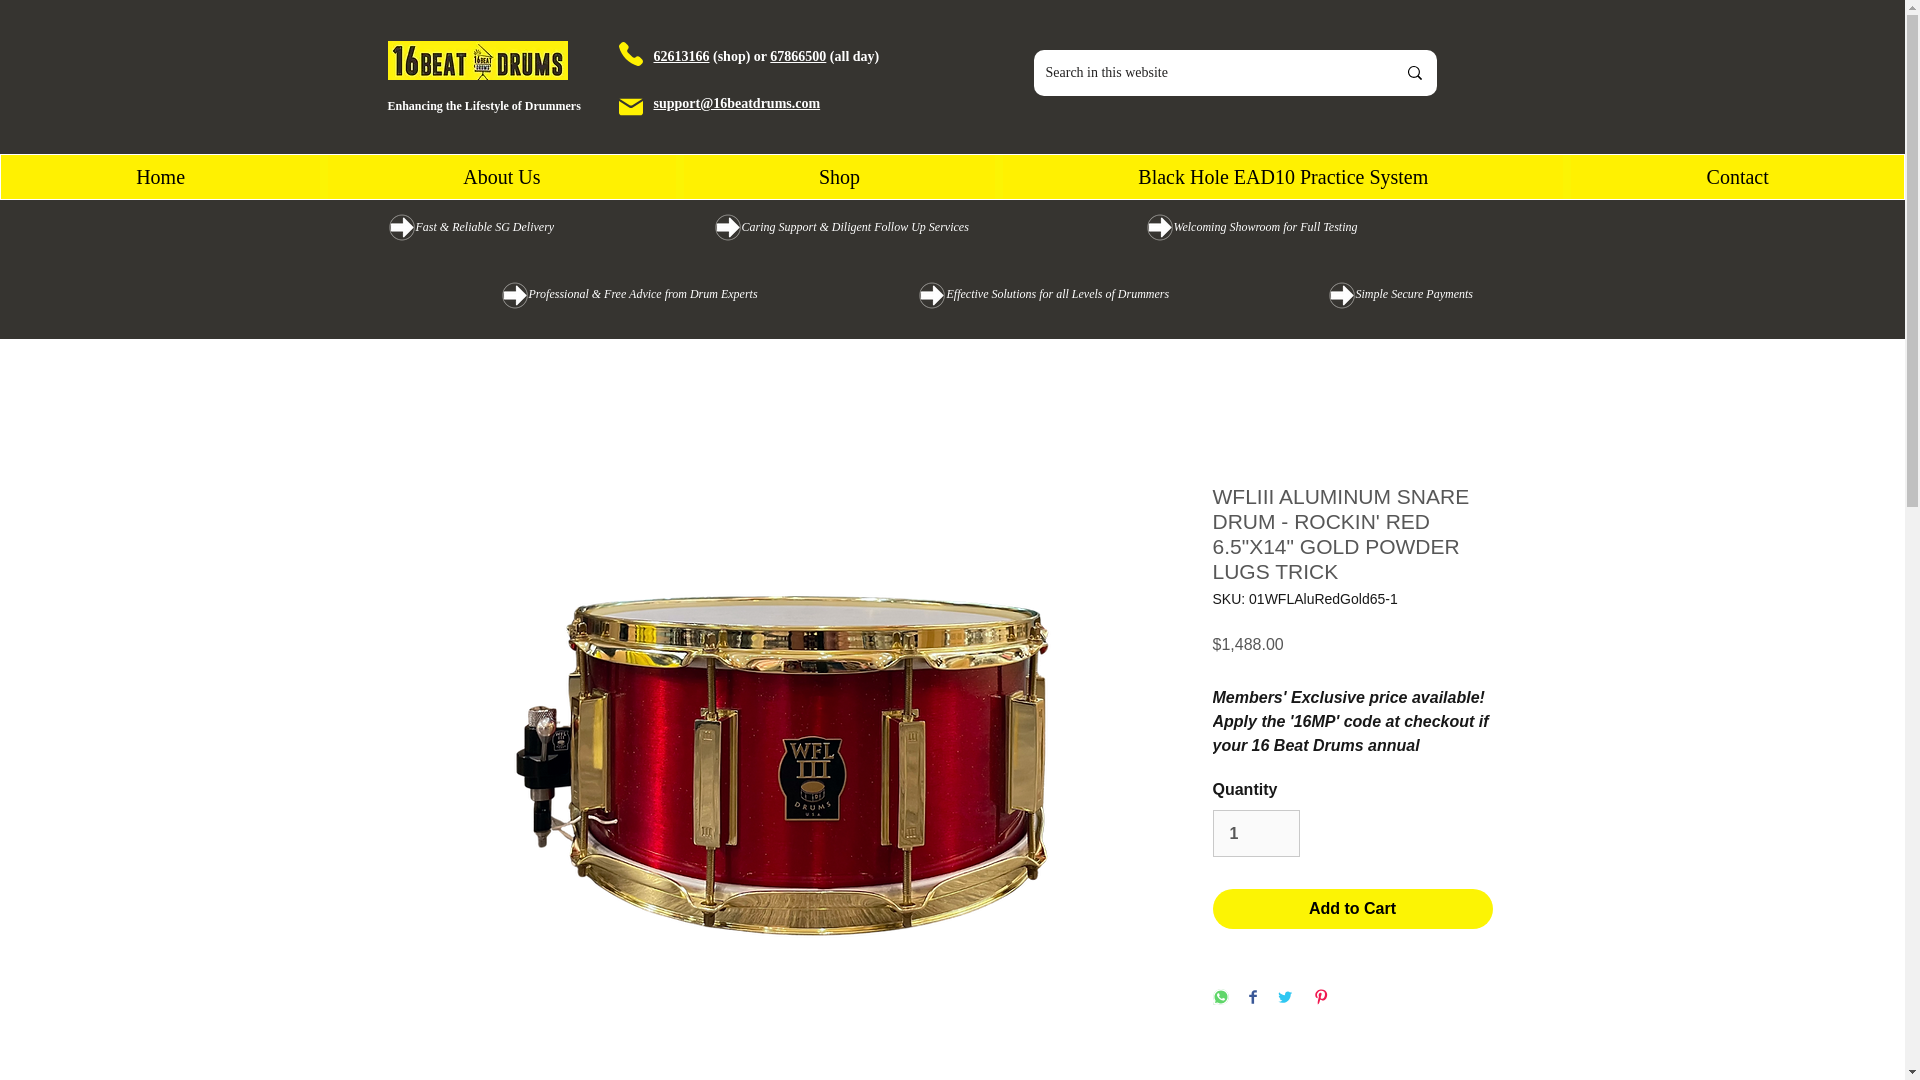 Image resolution: width=1920 pixels, height=1080 pixels. I want to click on Shop, so click(838, 176).